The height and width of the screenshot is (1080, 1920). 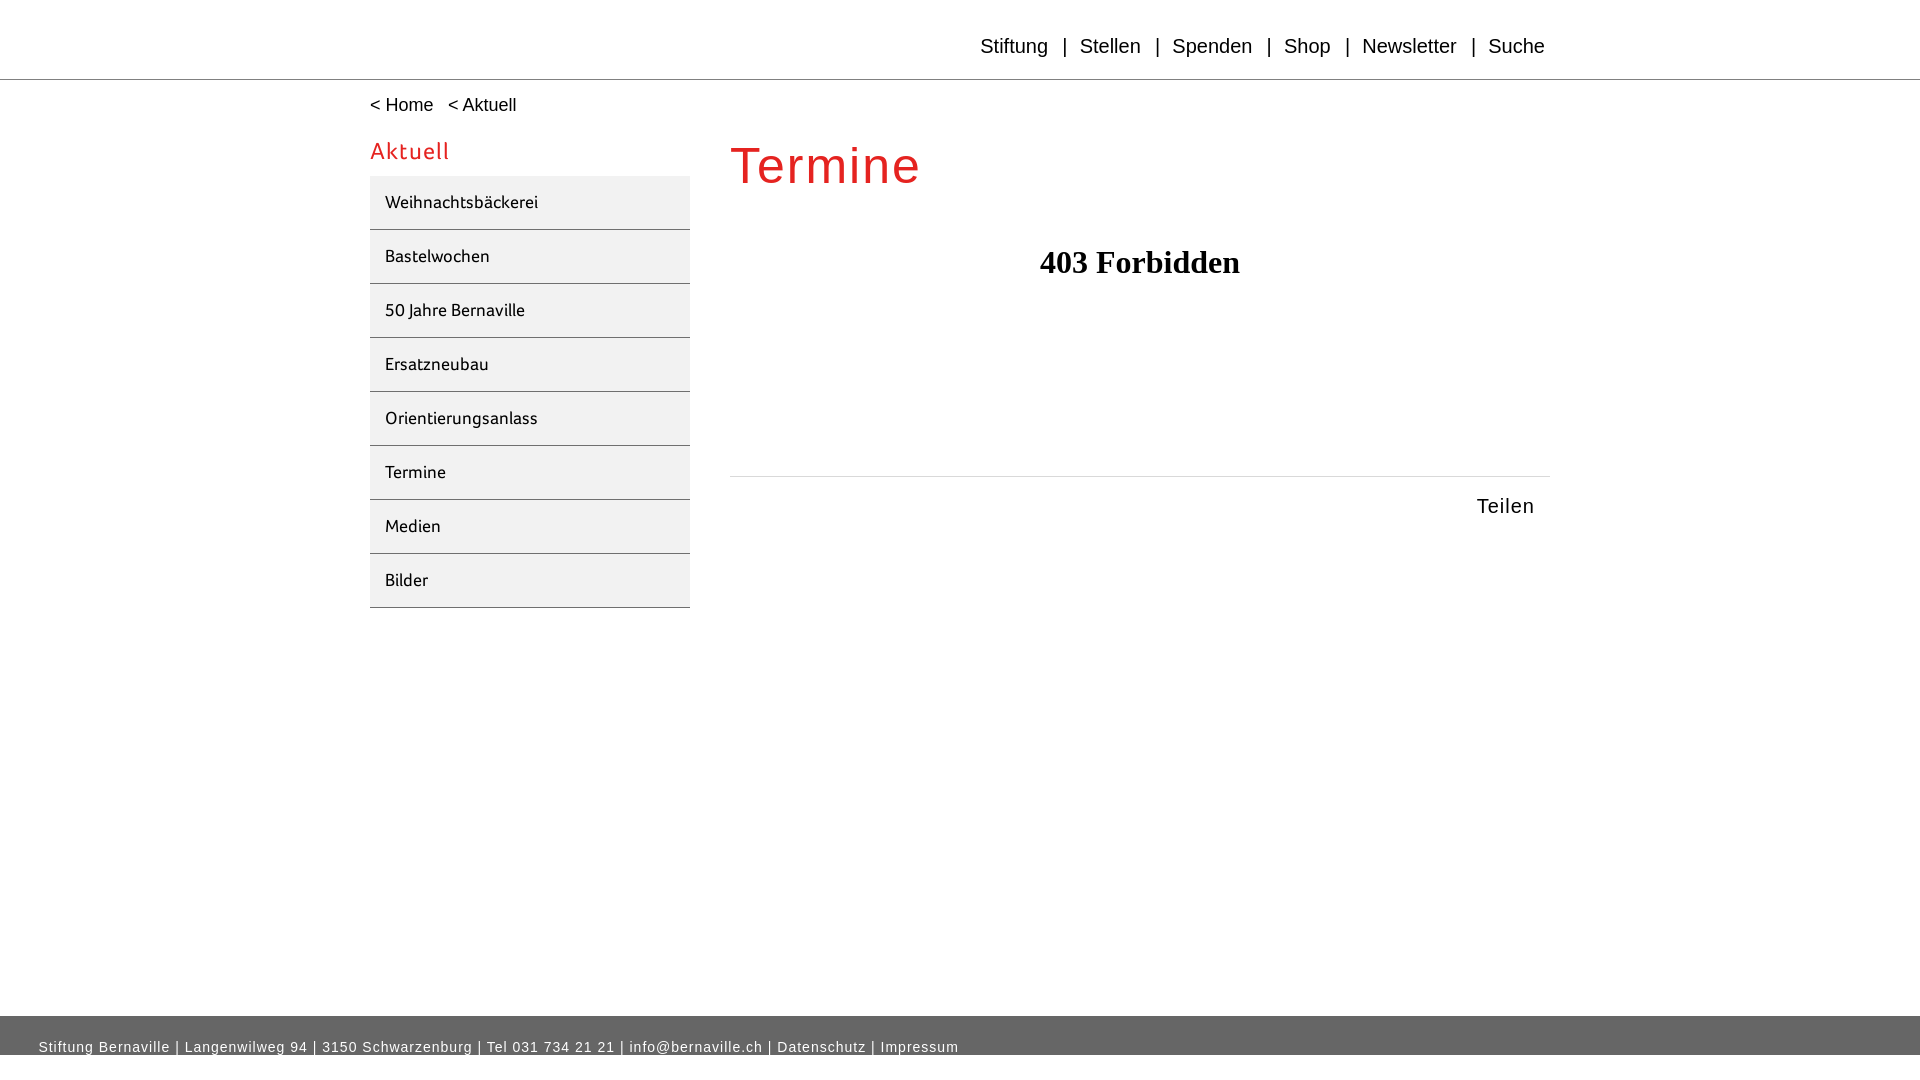 What do you see at coordinates (1409, 46) in the screenshot?
I see `Newsletter` at bounding box center [1409, 46].